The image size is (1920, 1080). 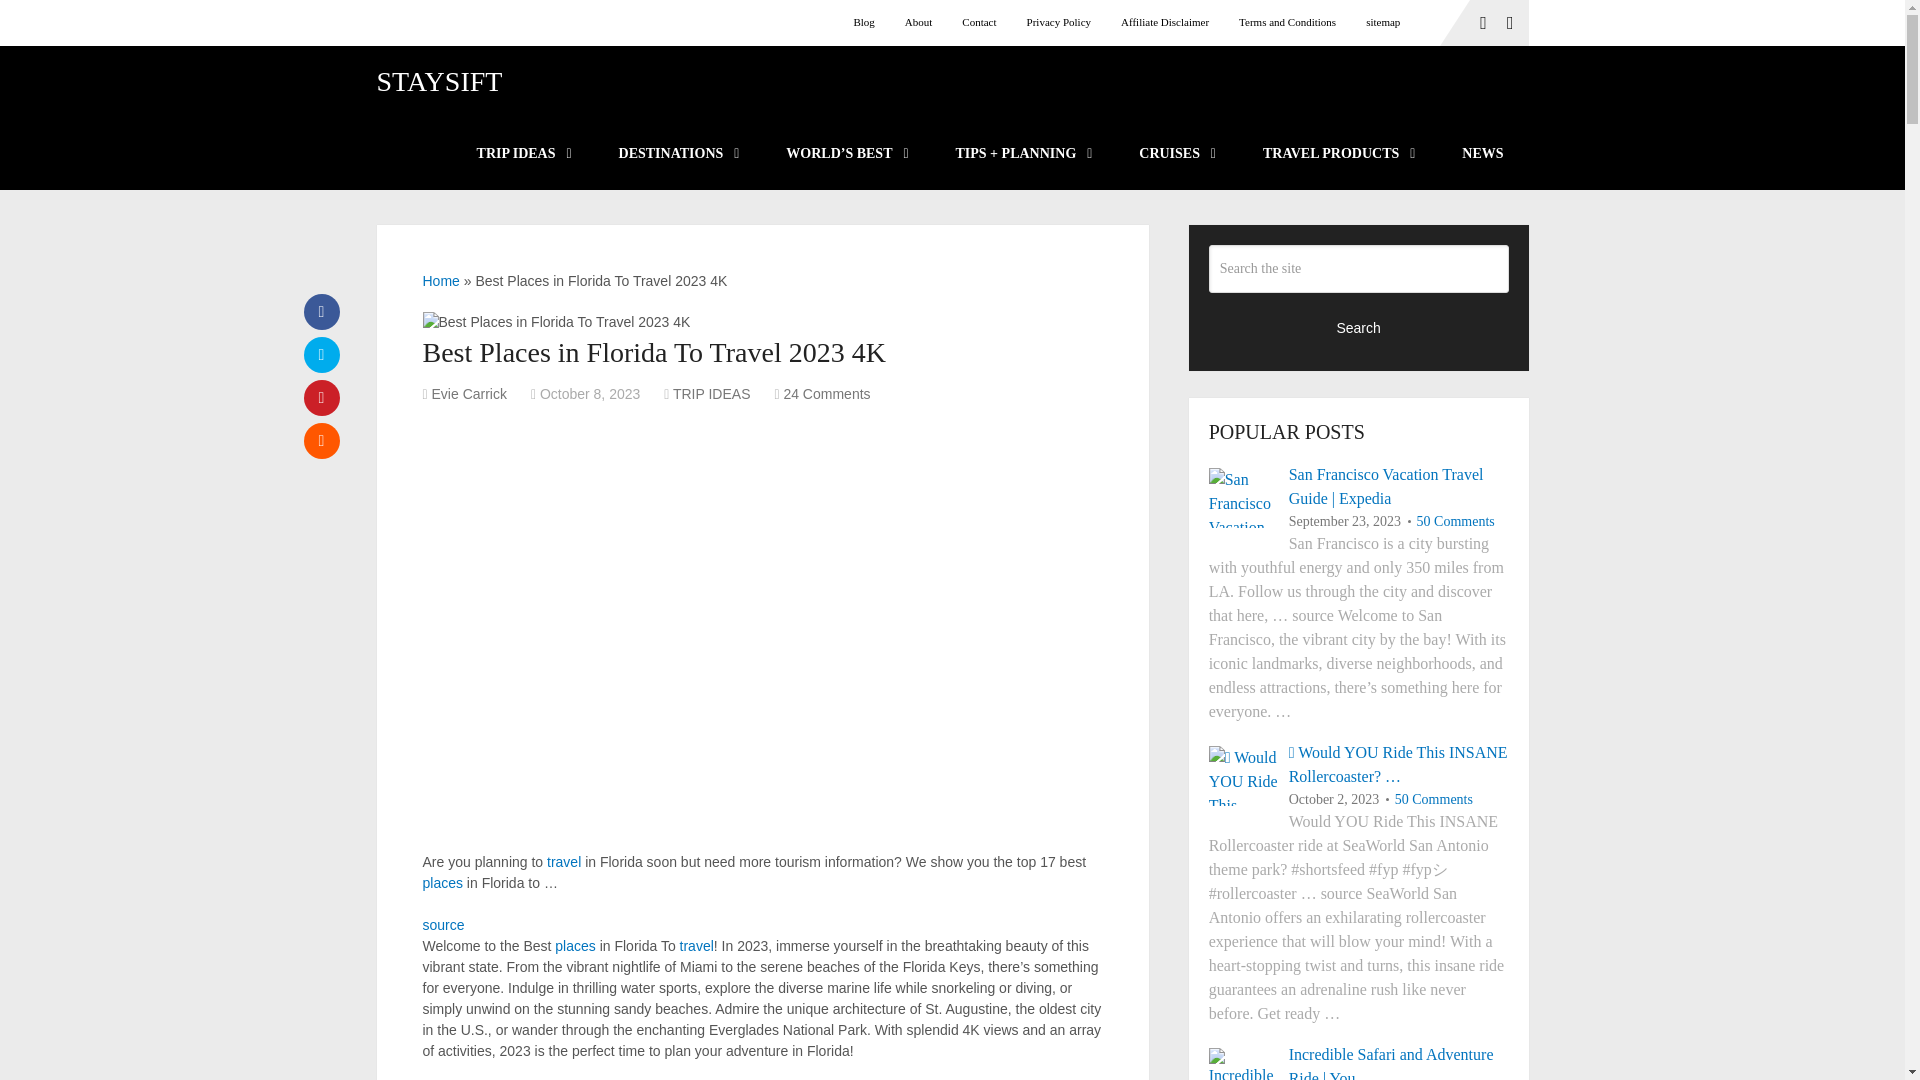 What do you see at coordinates (438, 82) in the screenshot?
I see `STAYSIFT` at bounding box center [438, 82].